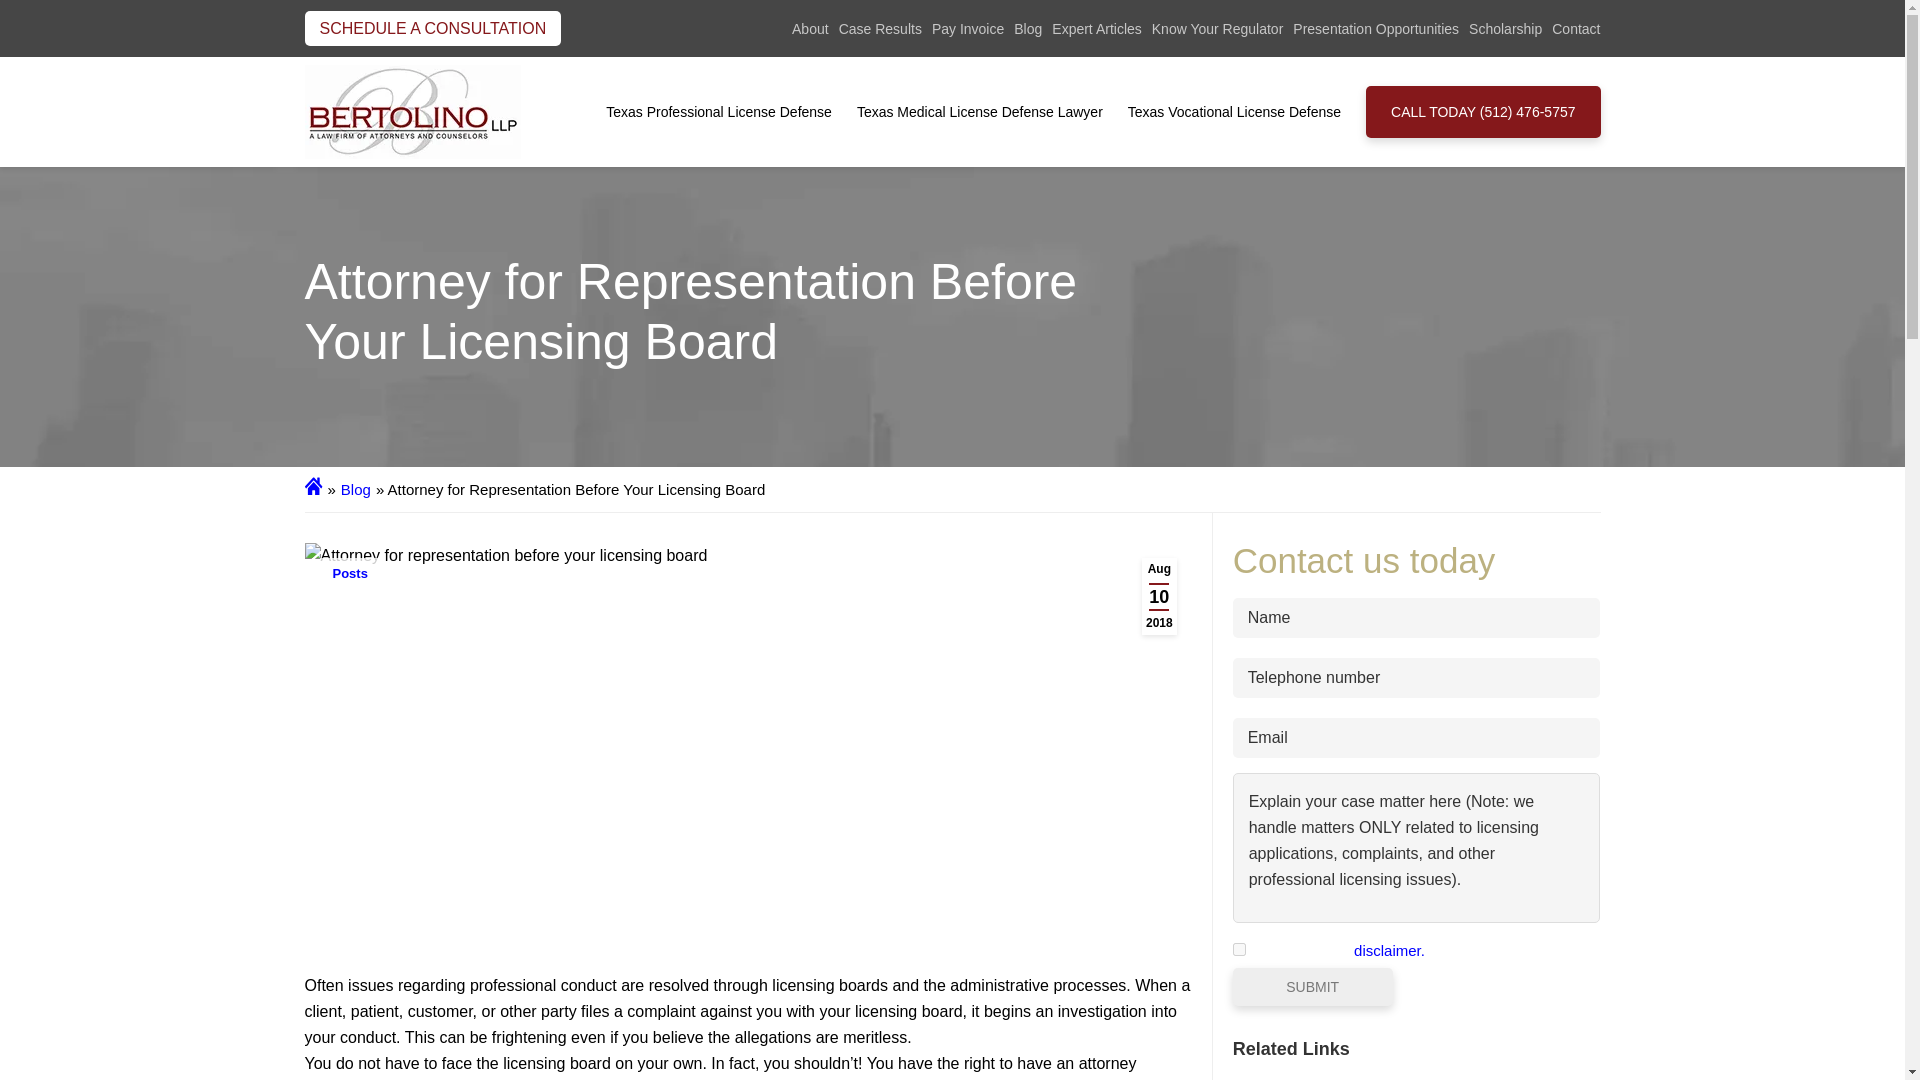 This screenshot has height=1080, width=1920. What do you see at coordinates (718, 111) in the screenshot?
I see `Texas Professional License Defense` at bounding box center [718, 111].